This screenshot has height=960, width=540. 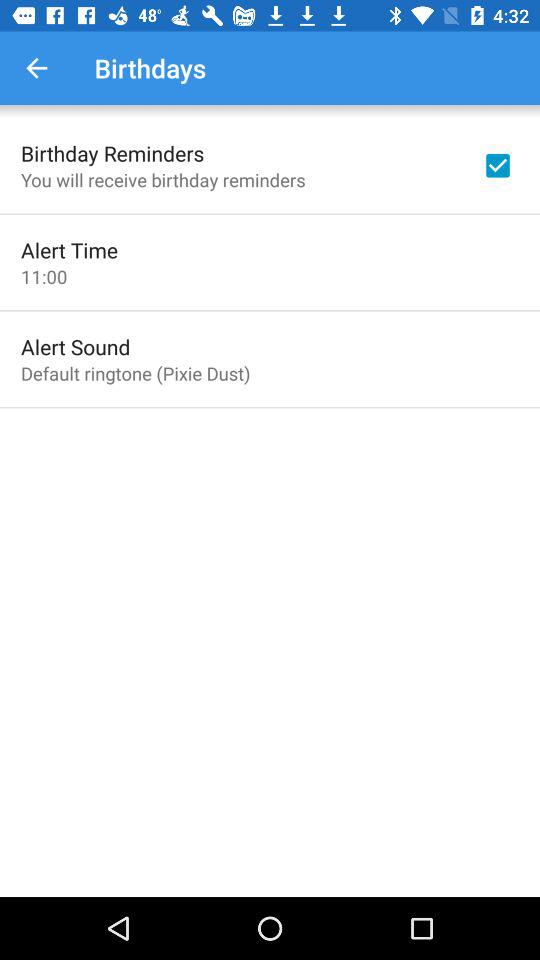 I want to click on turn off icon next to you will receive icon, so click(x=498, y=165).